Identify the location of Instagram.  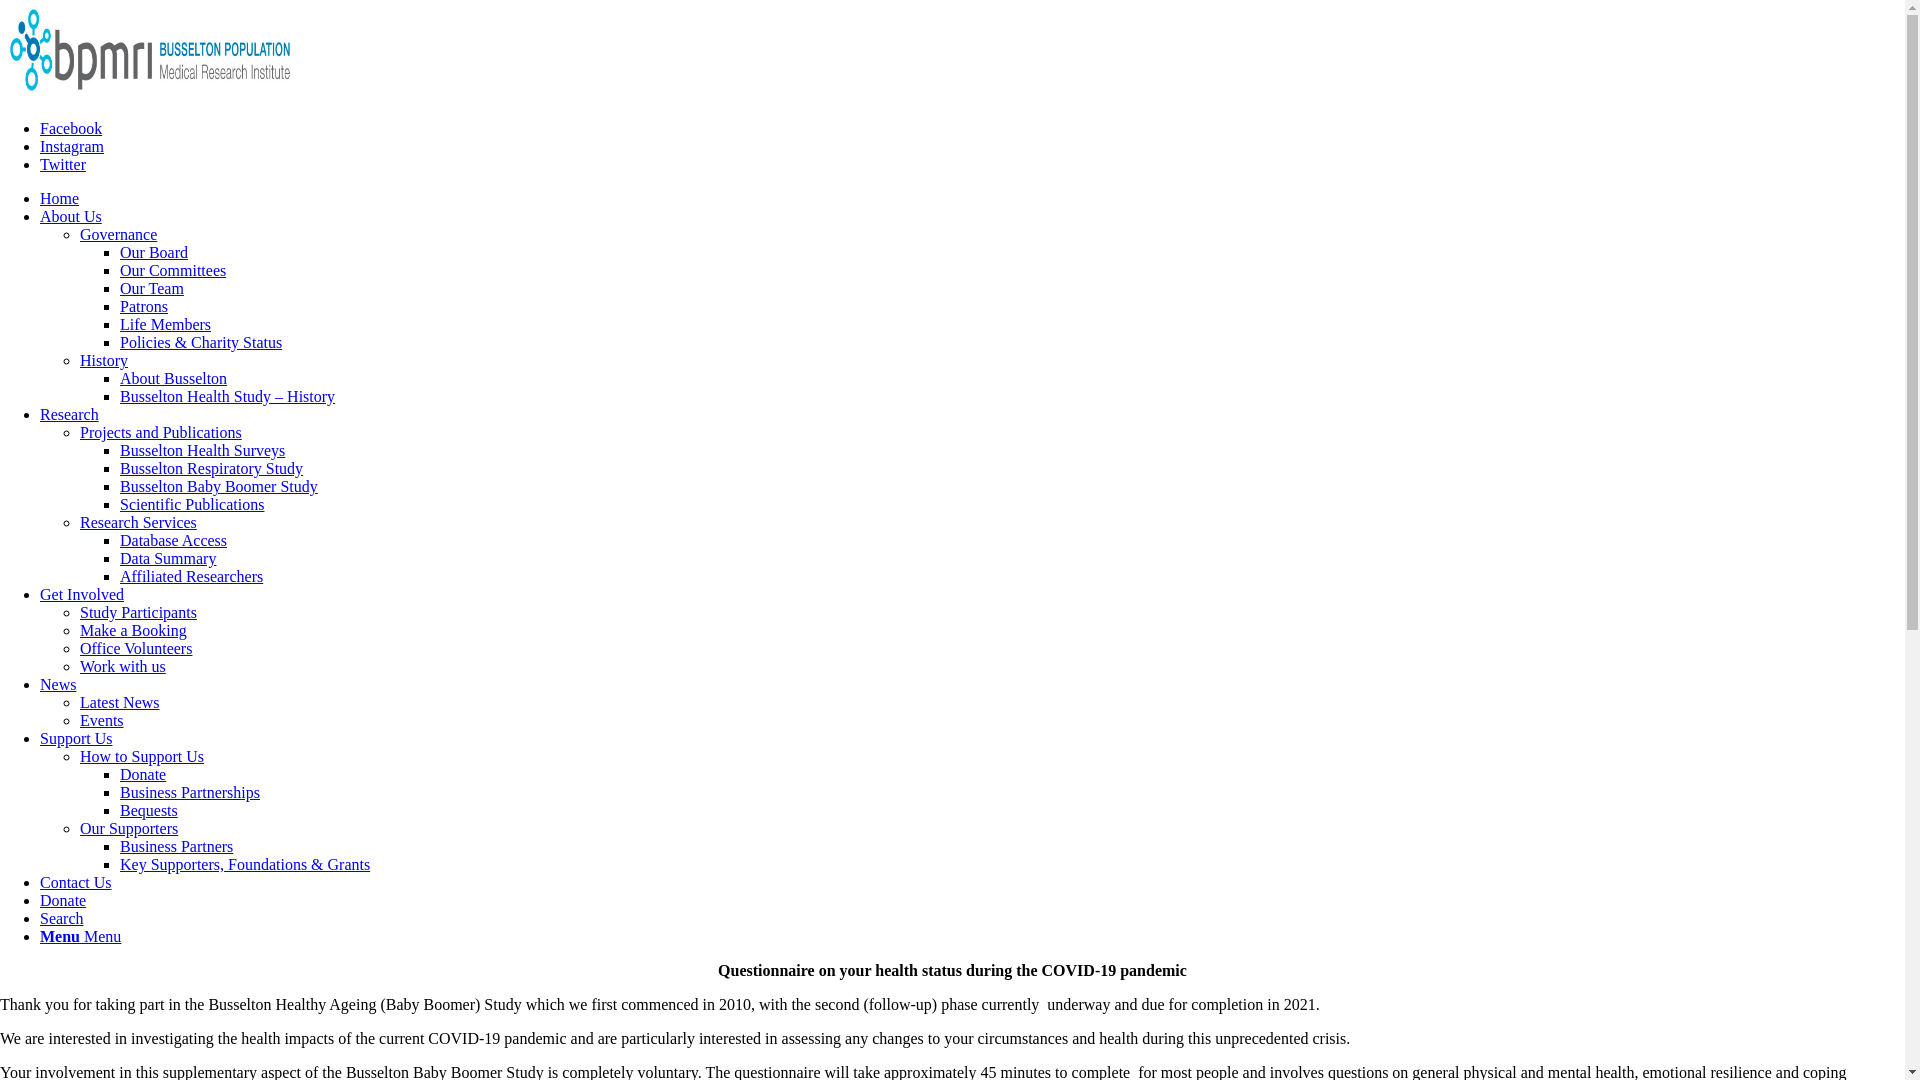
(72, 146).